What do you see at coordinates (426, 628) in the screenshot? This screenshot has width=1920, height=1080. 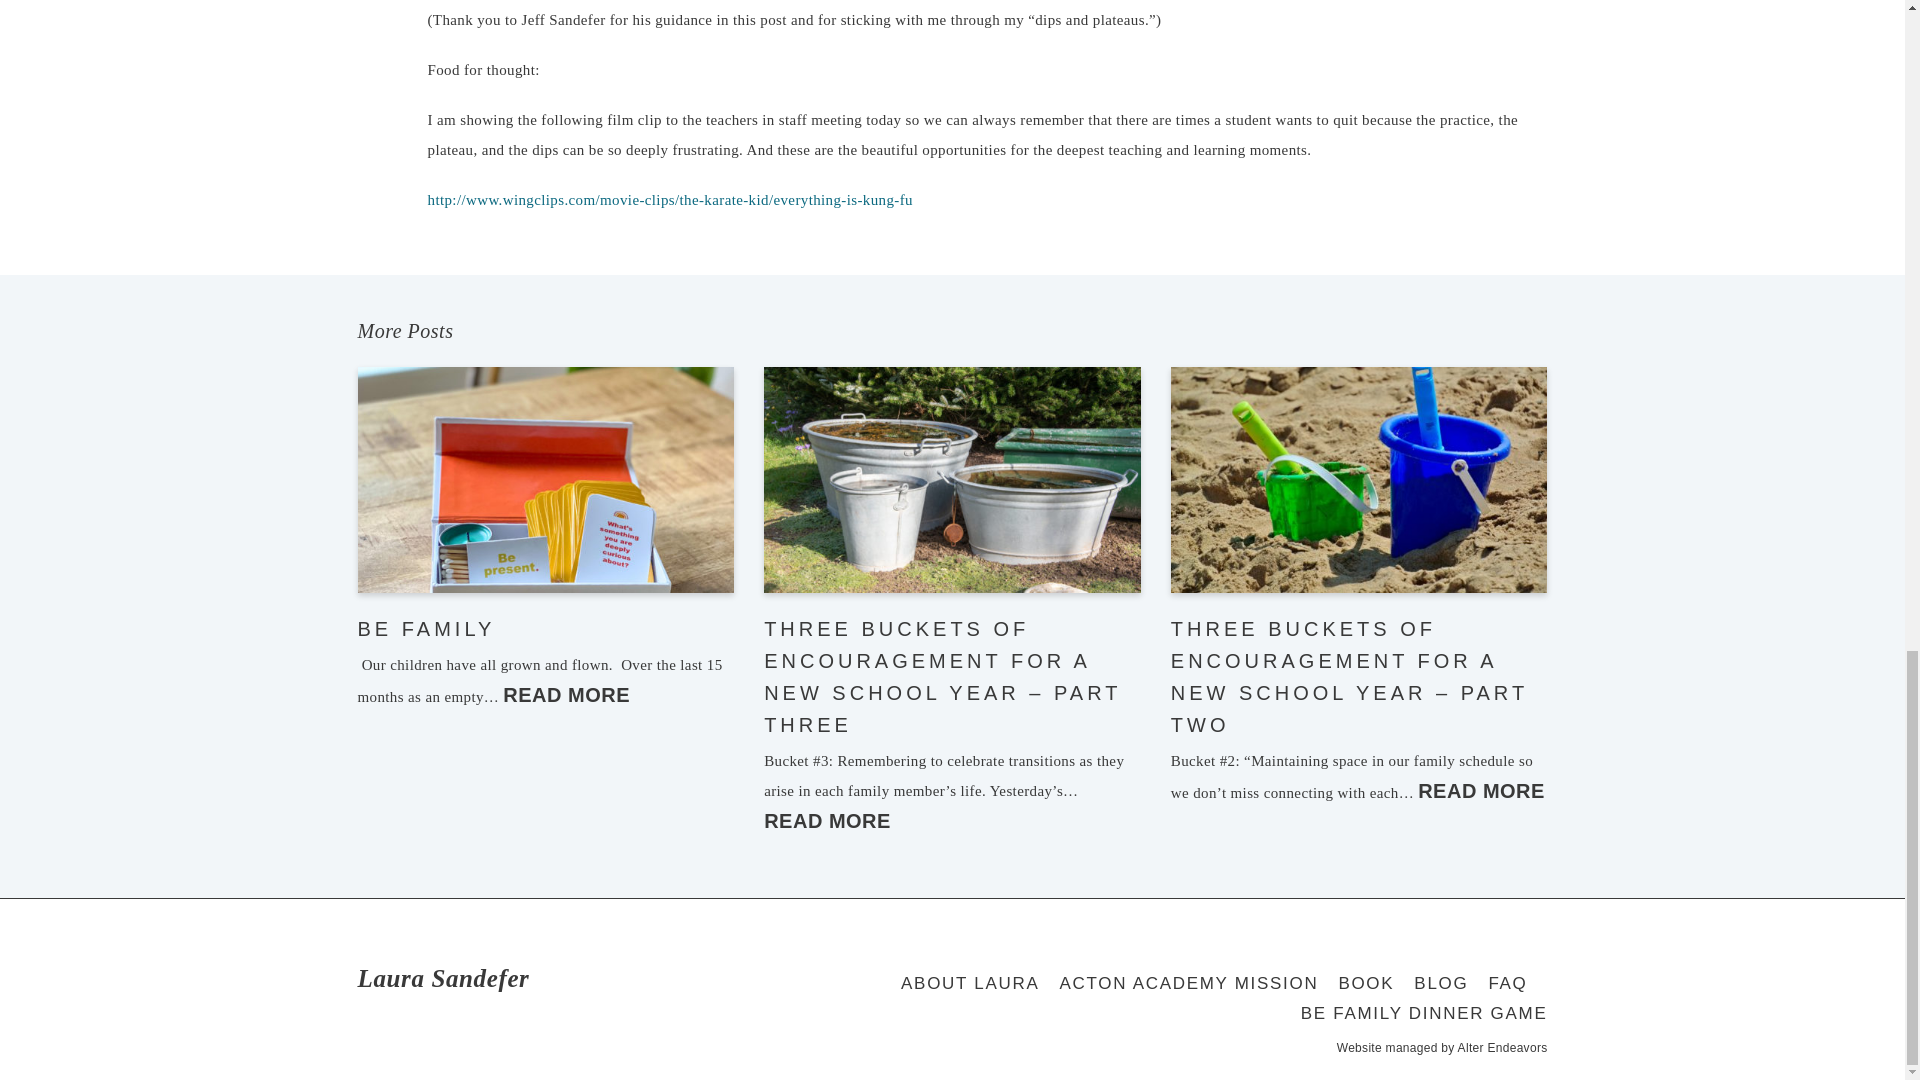 I see `BE FAMILY` at bounding box center [426, 628].